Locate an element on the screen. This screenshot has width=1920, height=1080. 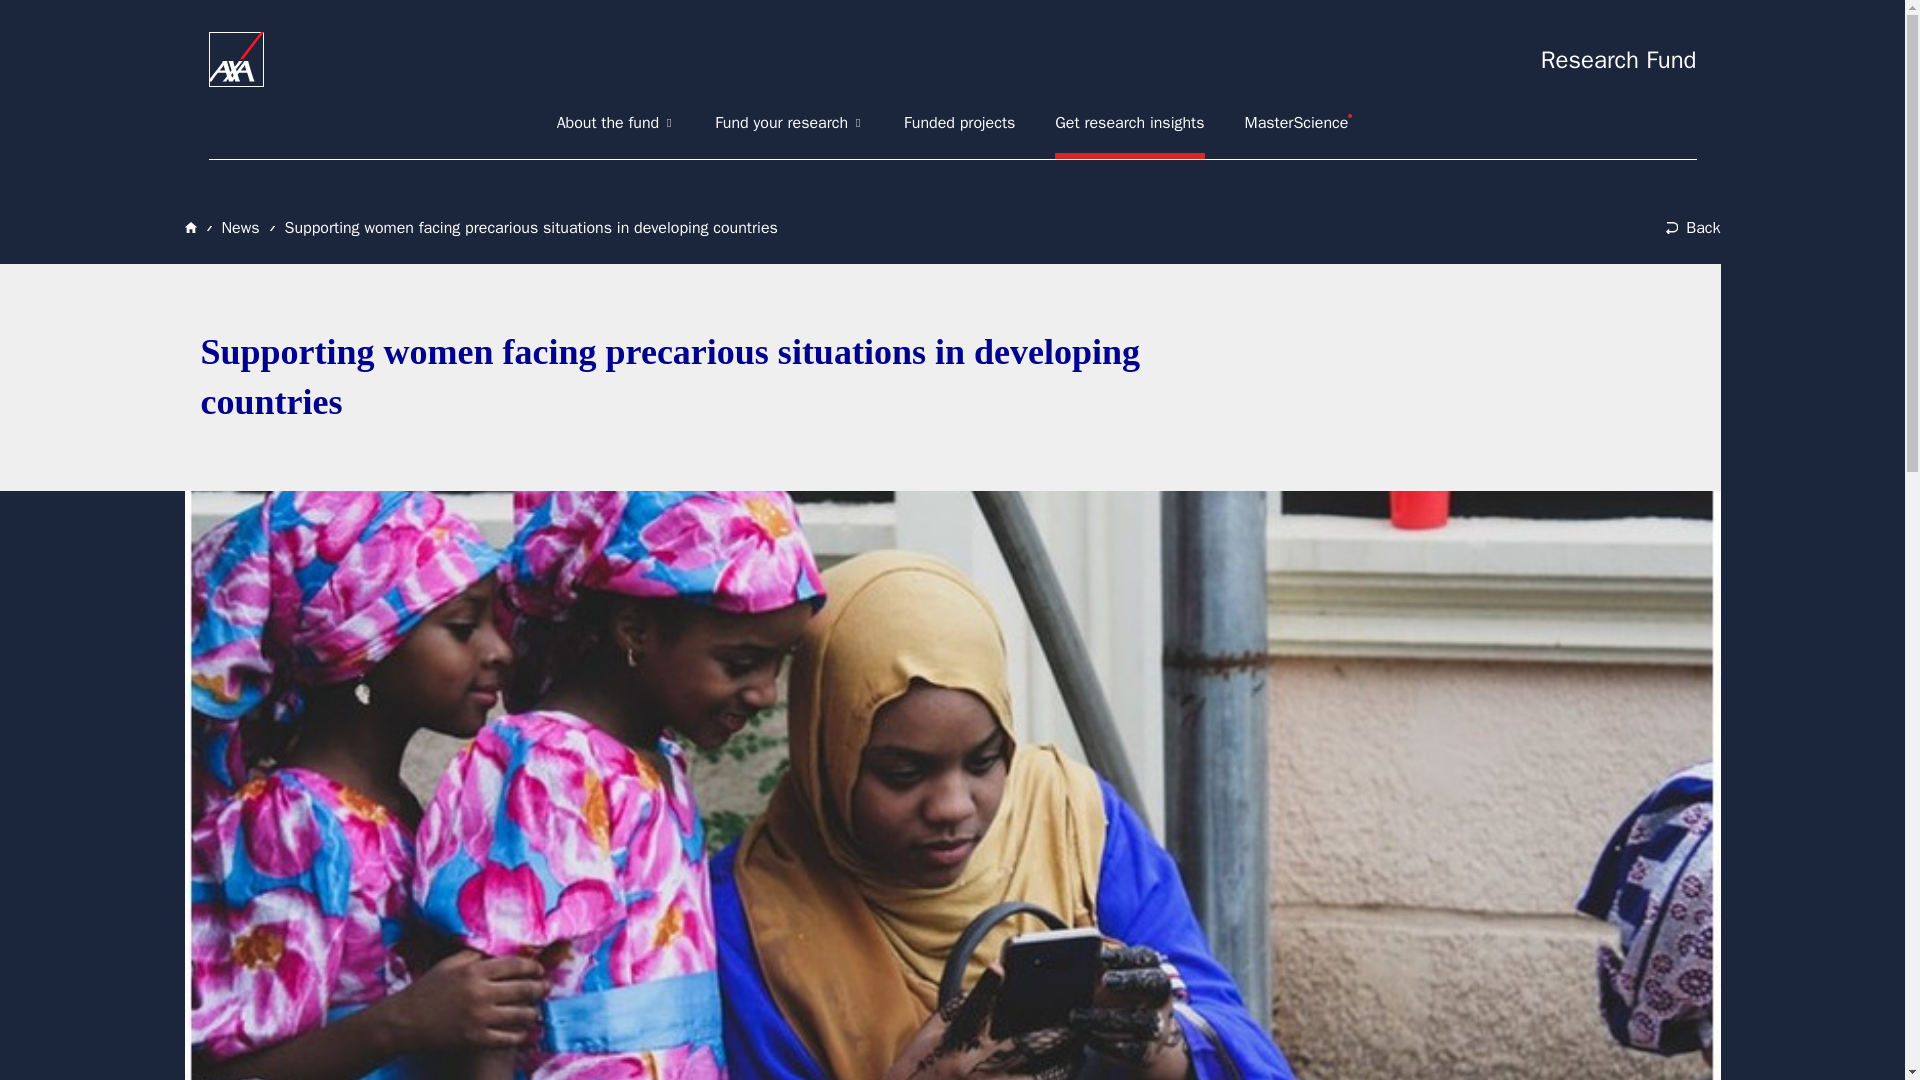
About the fund is located at coordinates (616, 123).